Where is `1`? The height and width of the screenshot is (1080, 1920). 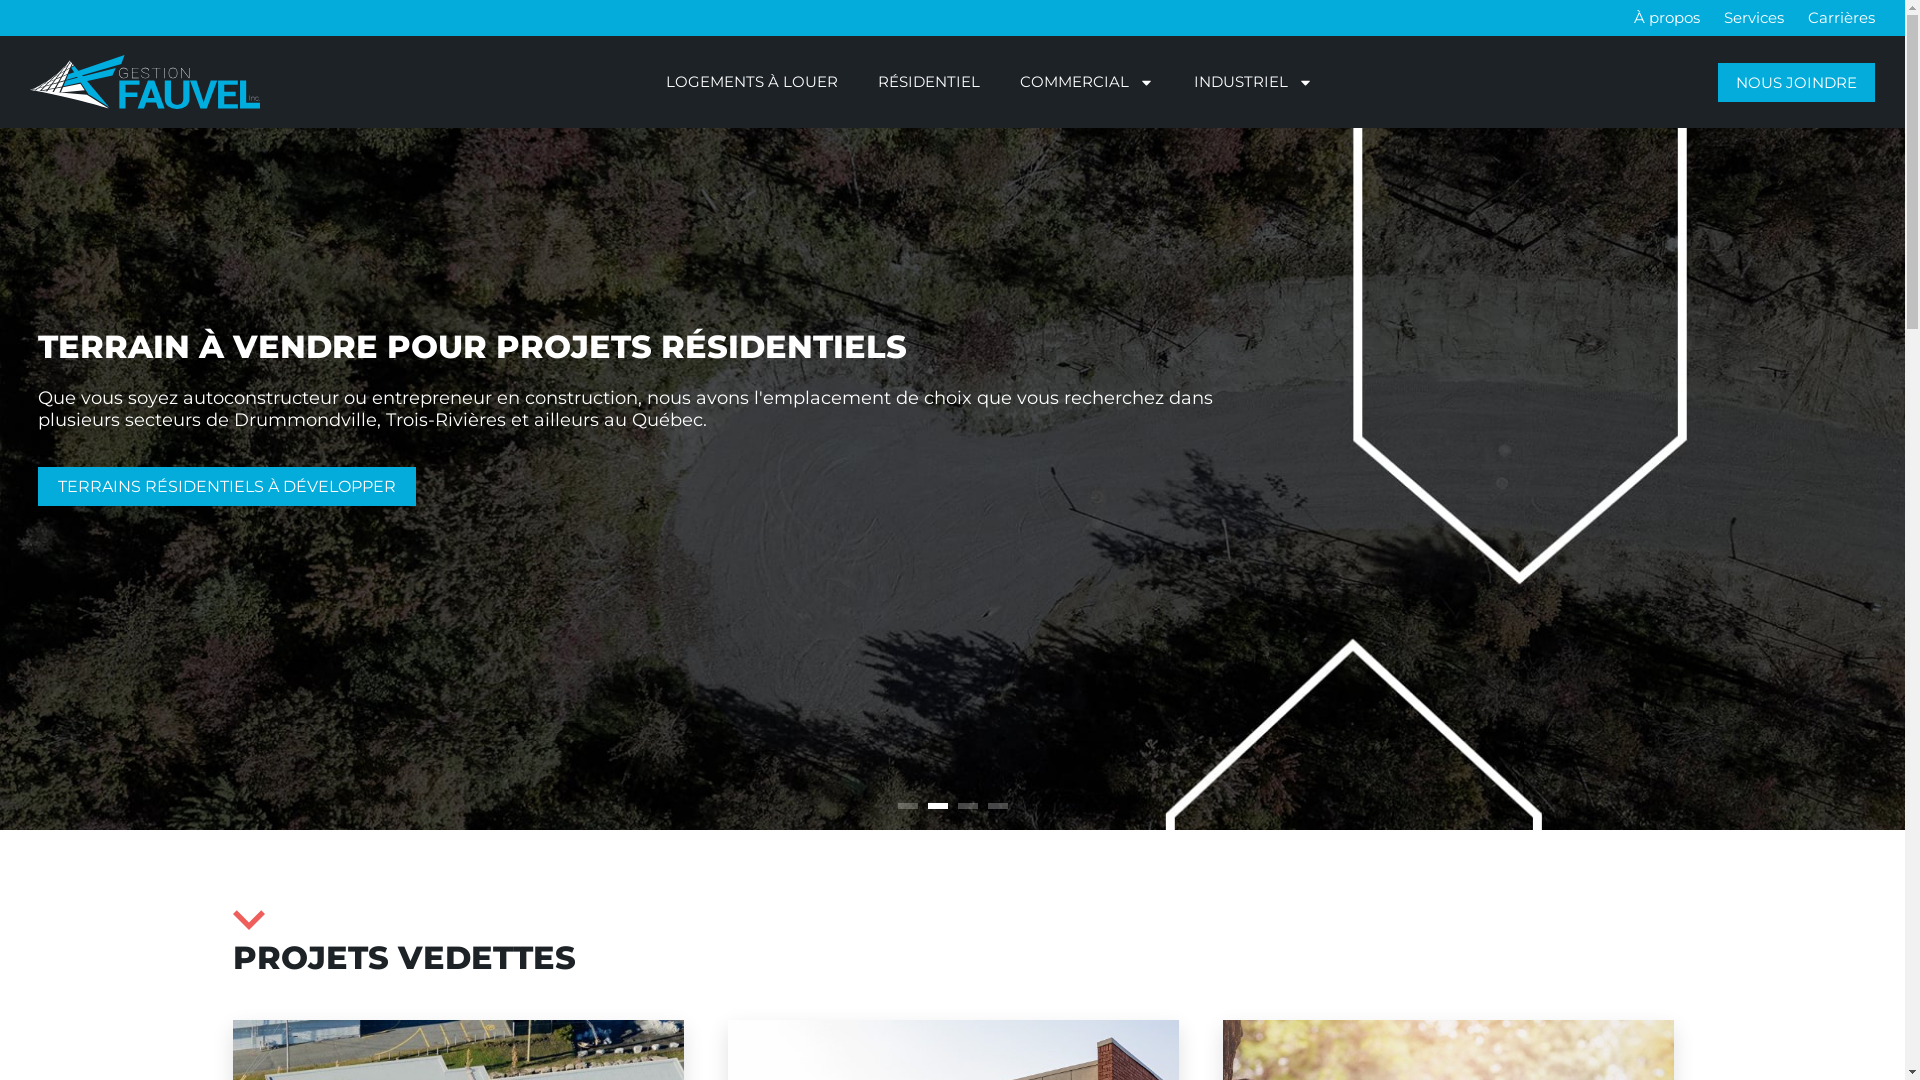
1 is located at coordinates (908, 806).